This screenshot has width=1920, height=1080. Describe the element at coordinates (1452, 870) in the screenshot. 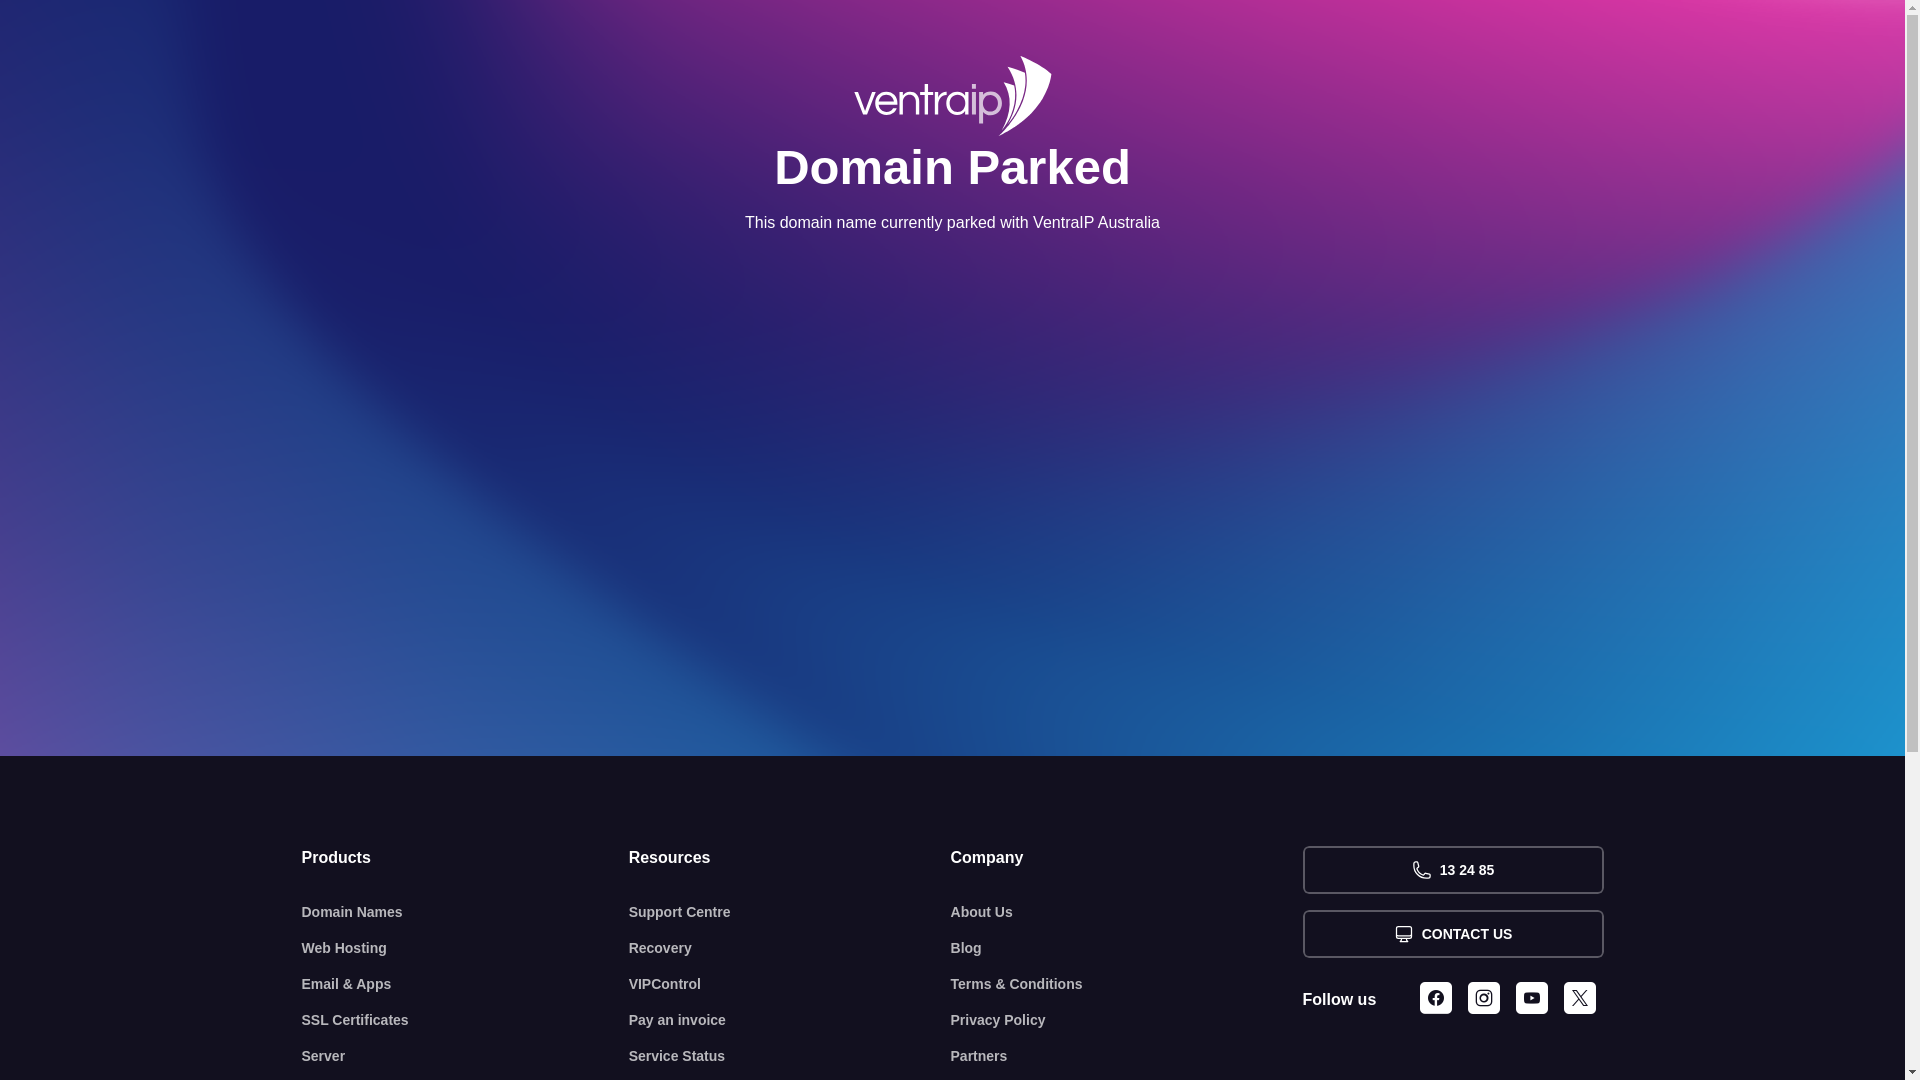

I see `13 24 85` at that location.